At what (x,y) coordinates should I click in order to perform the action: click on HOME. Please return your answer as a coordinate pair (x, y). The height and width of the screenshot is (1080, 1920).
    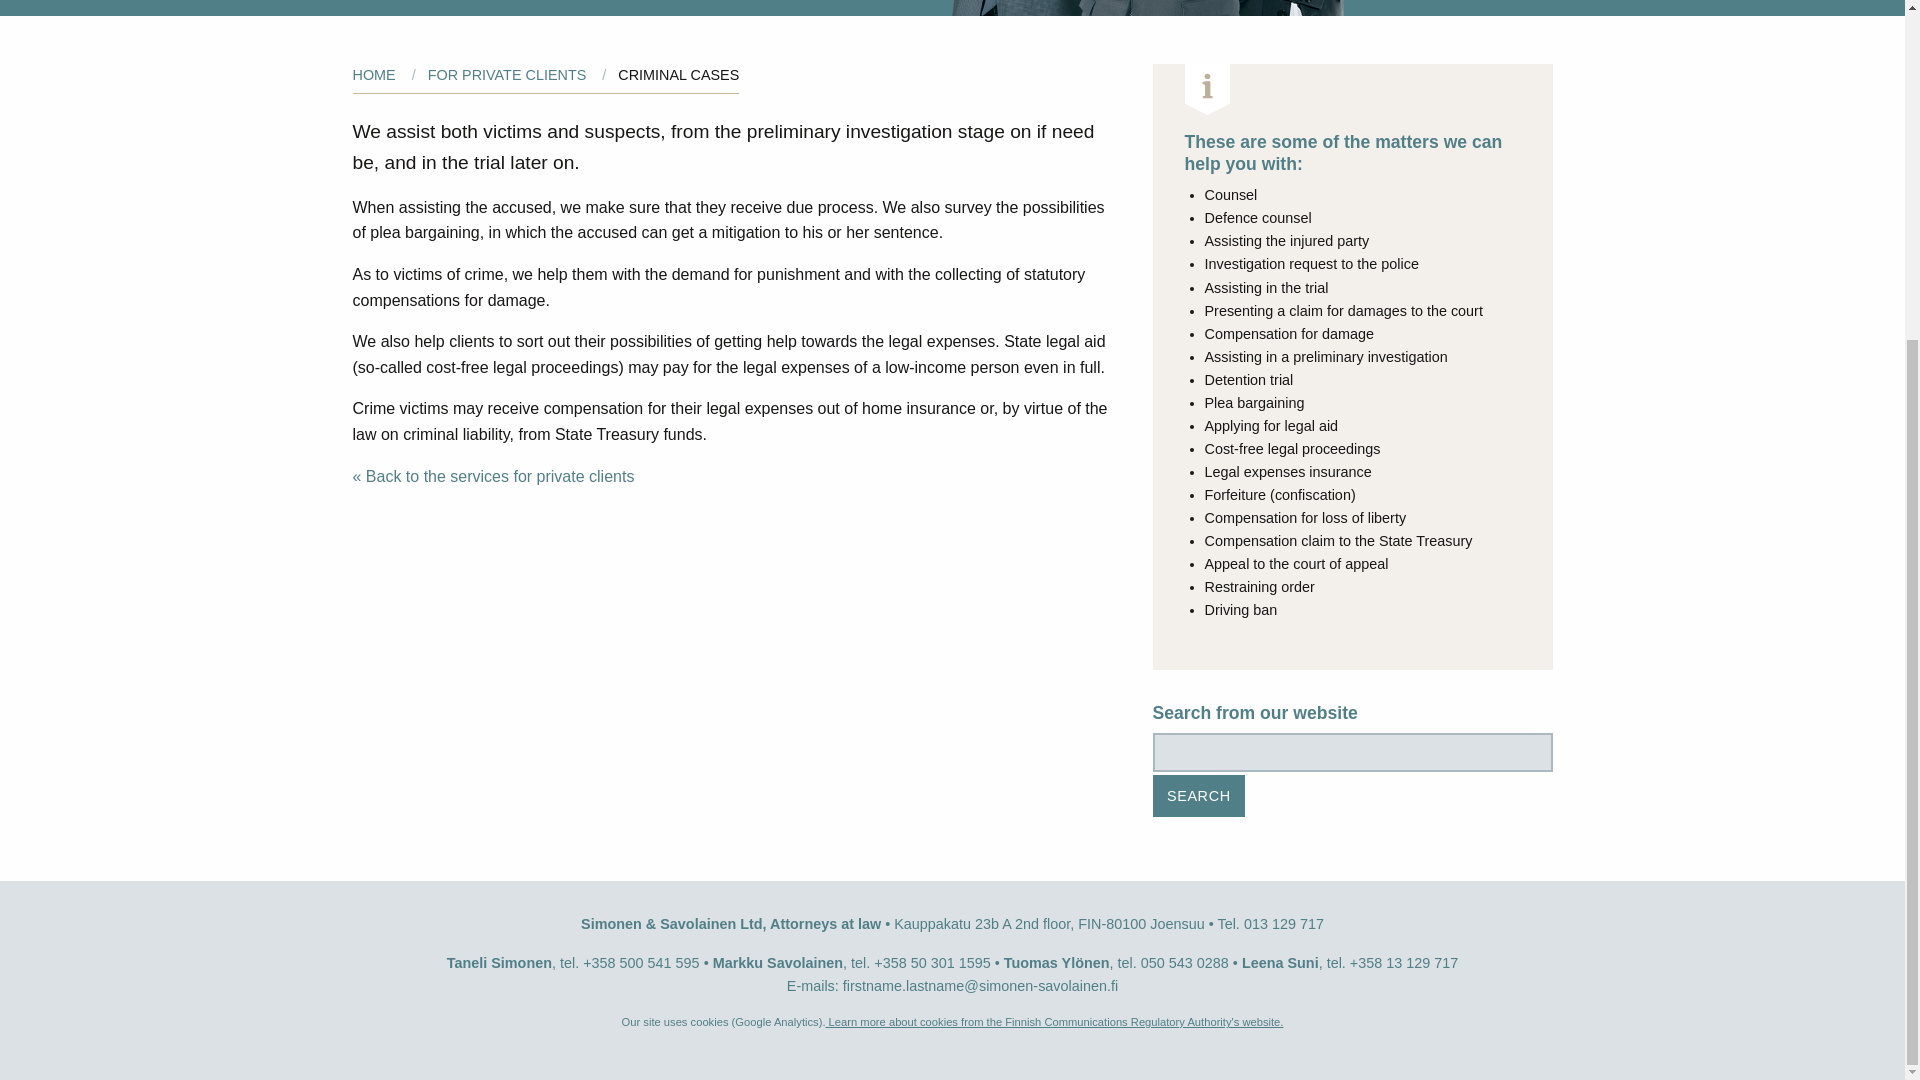
    Looking at the image, I should click on (373, 74).